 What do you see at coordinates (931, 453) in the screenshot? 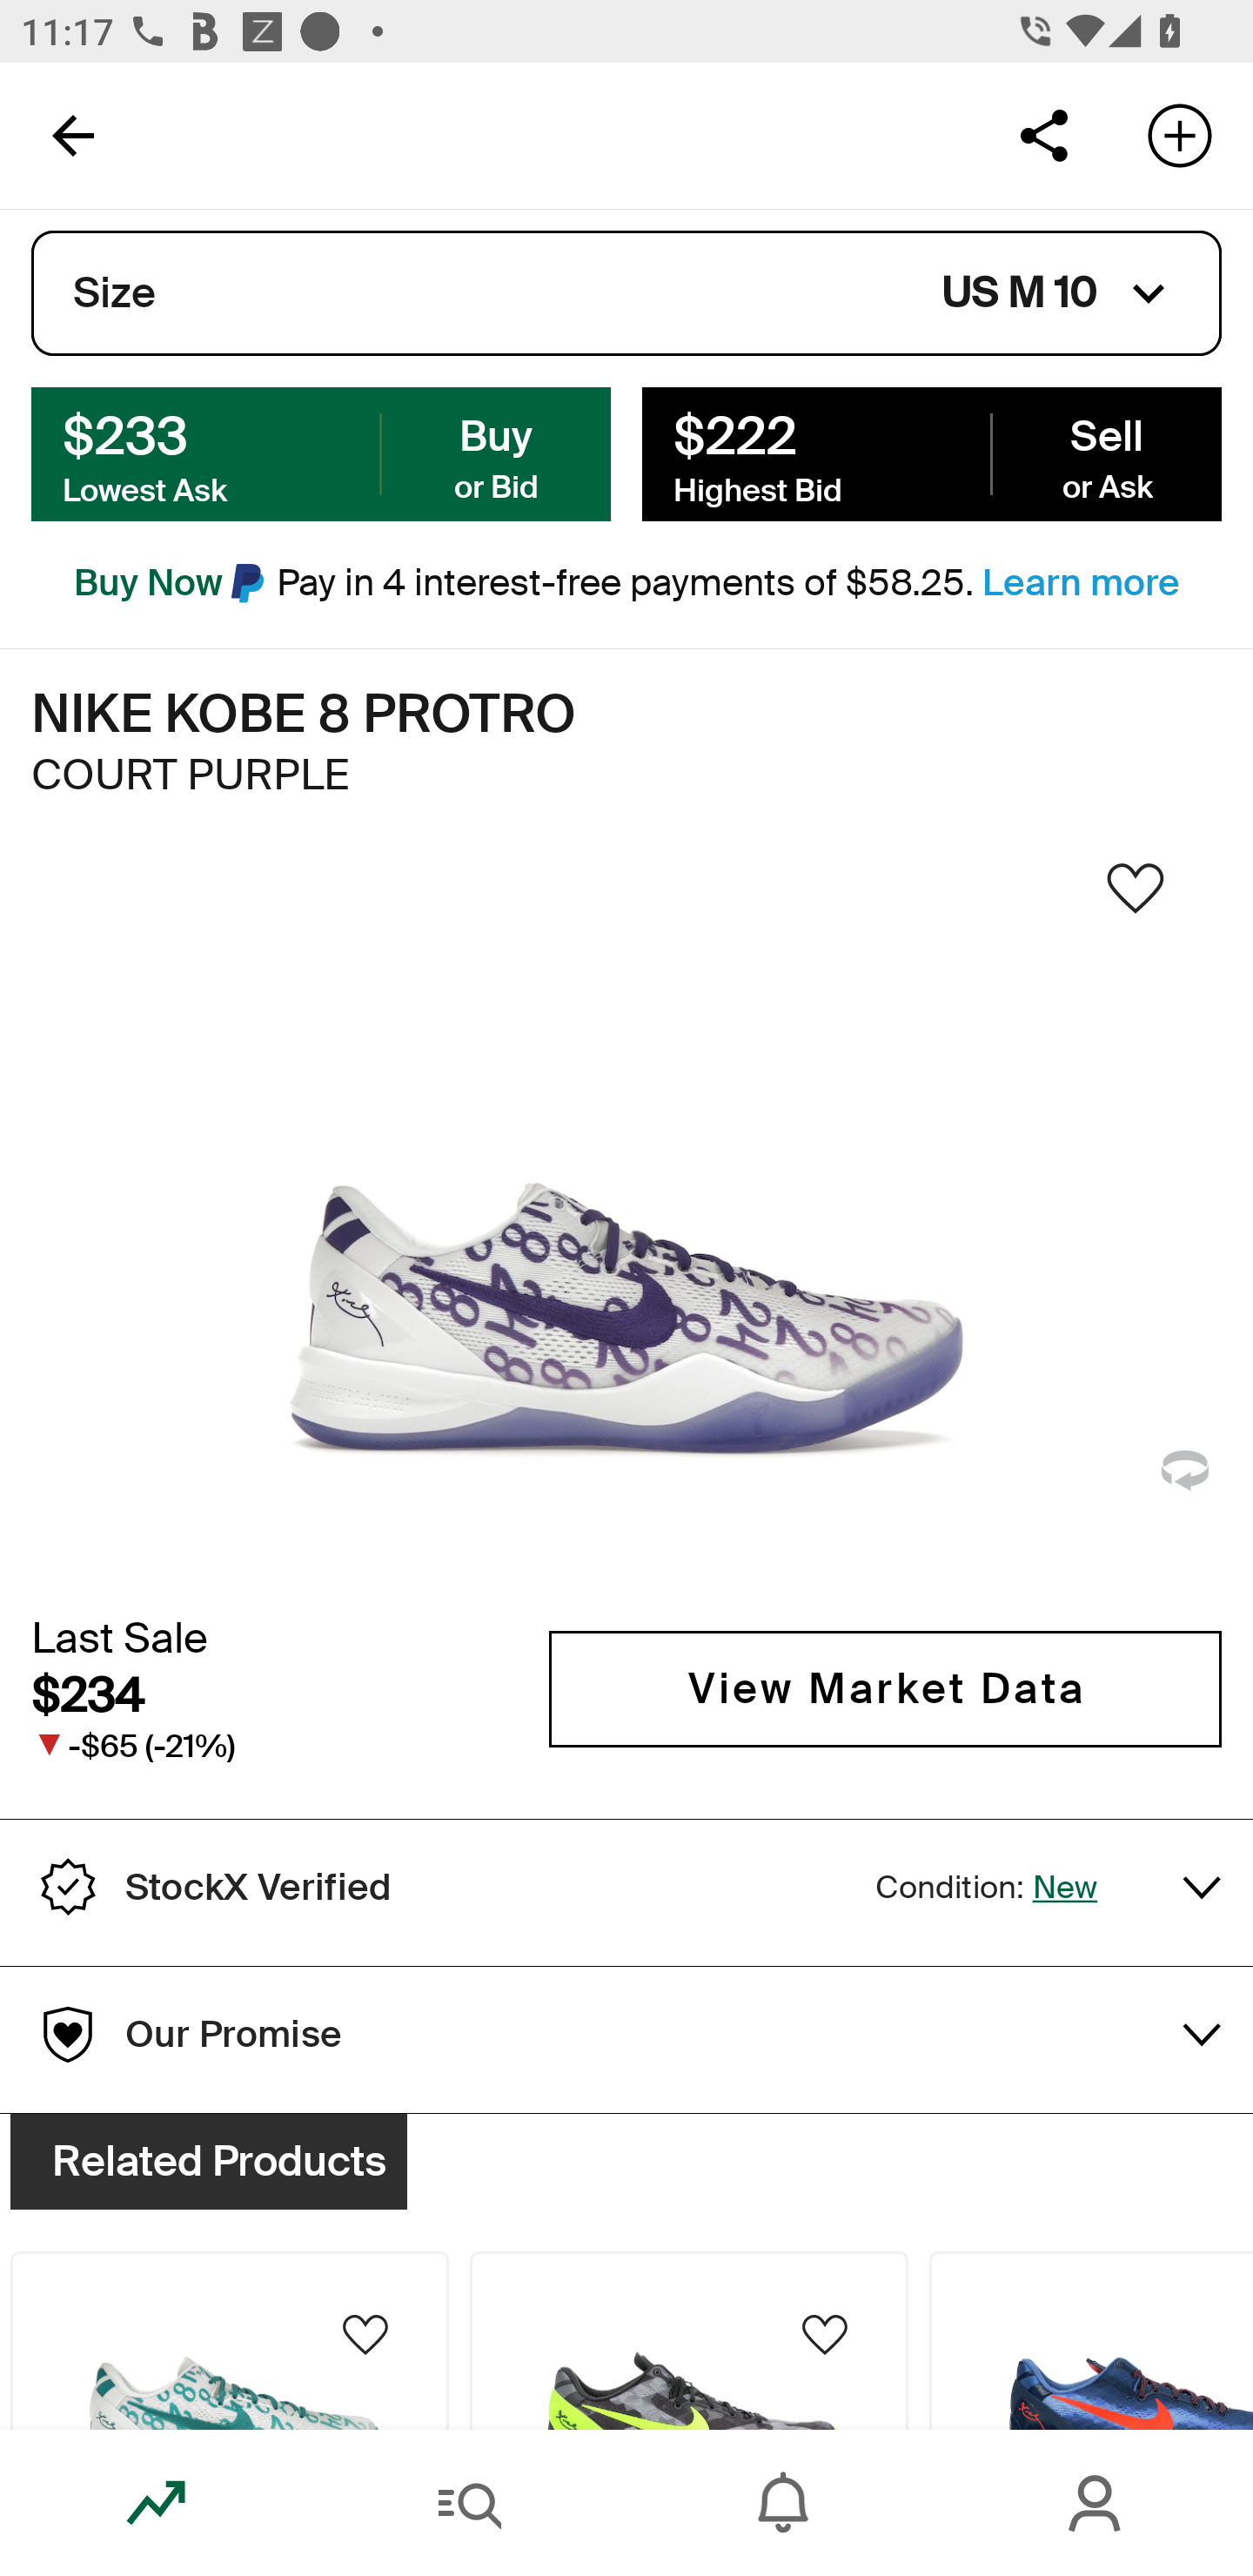
I see `$222 Sell Highest Bid or Ask` at bounding box center [931, 453].